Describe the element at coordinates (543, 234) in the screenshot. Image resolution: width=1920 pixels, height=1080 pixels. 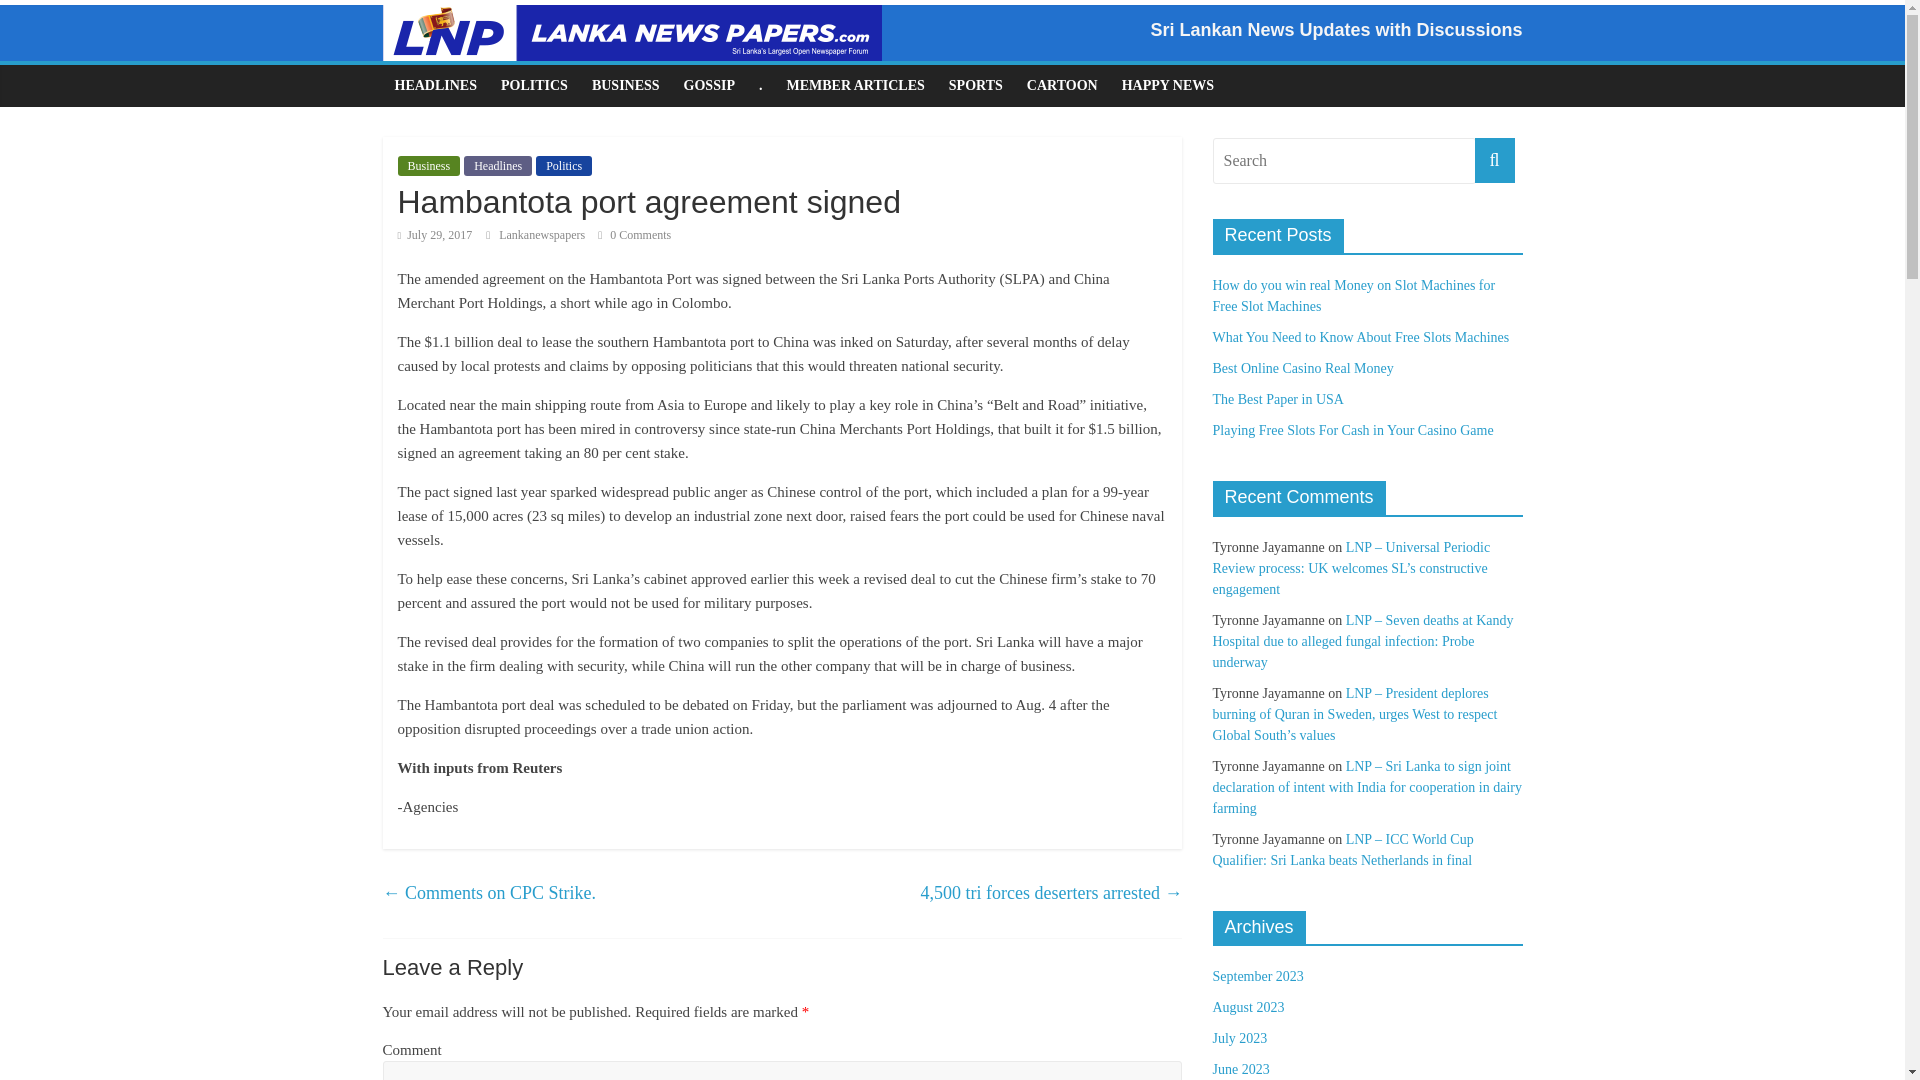
I see `Lankanewspapers` at that location.